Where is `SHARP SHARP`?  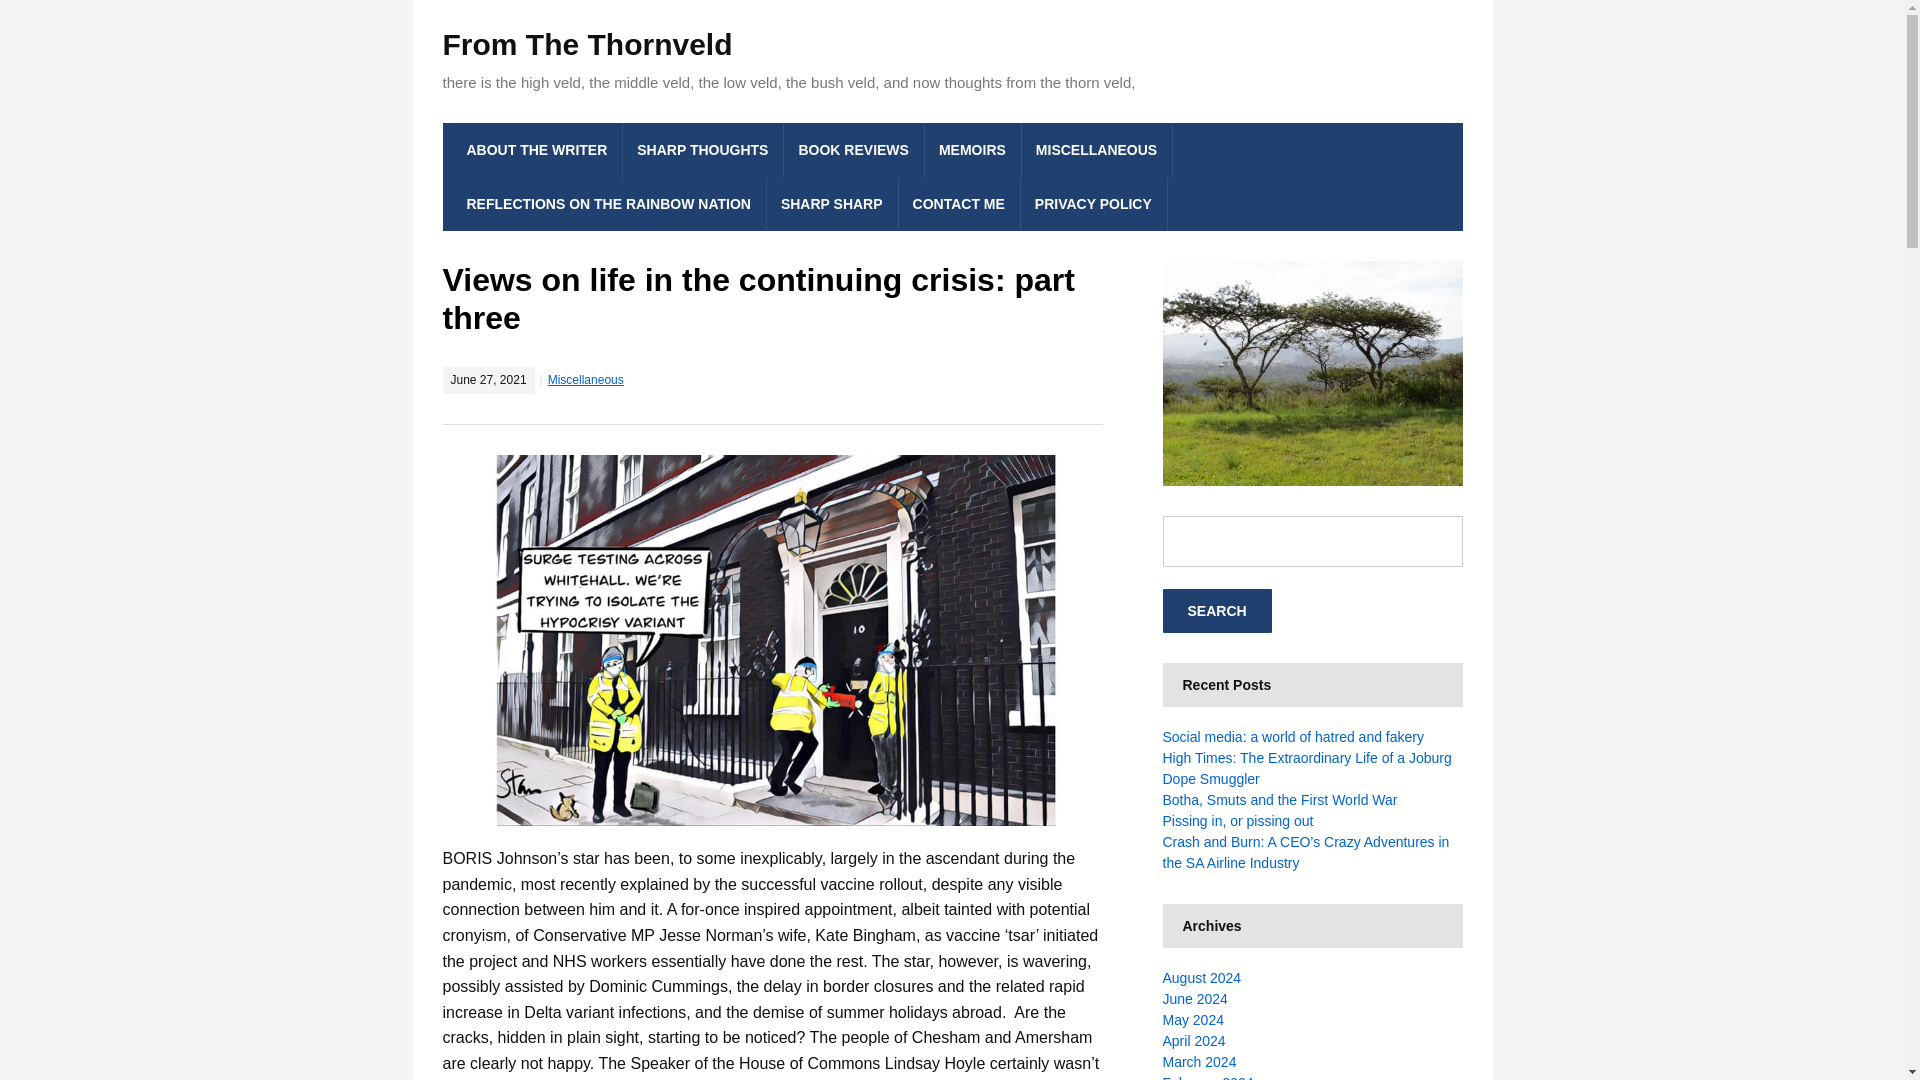 SHARP SHARP is located at coordinates (832, 204).